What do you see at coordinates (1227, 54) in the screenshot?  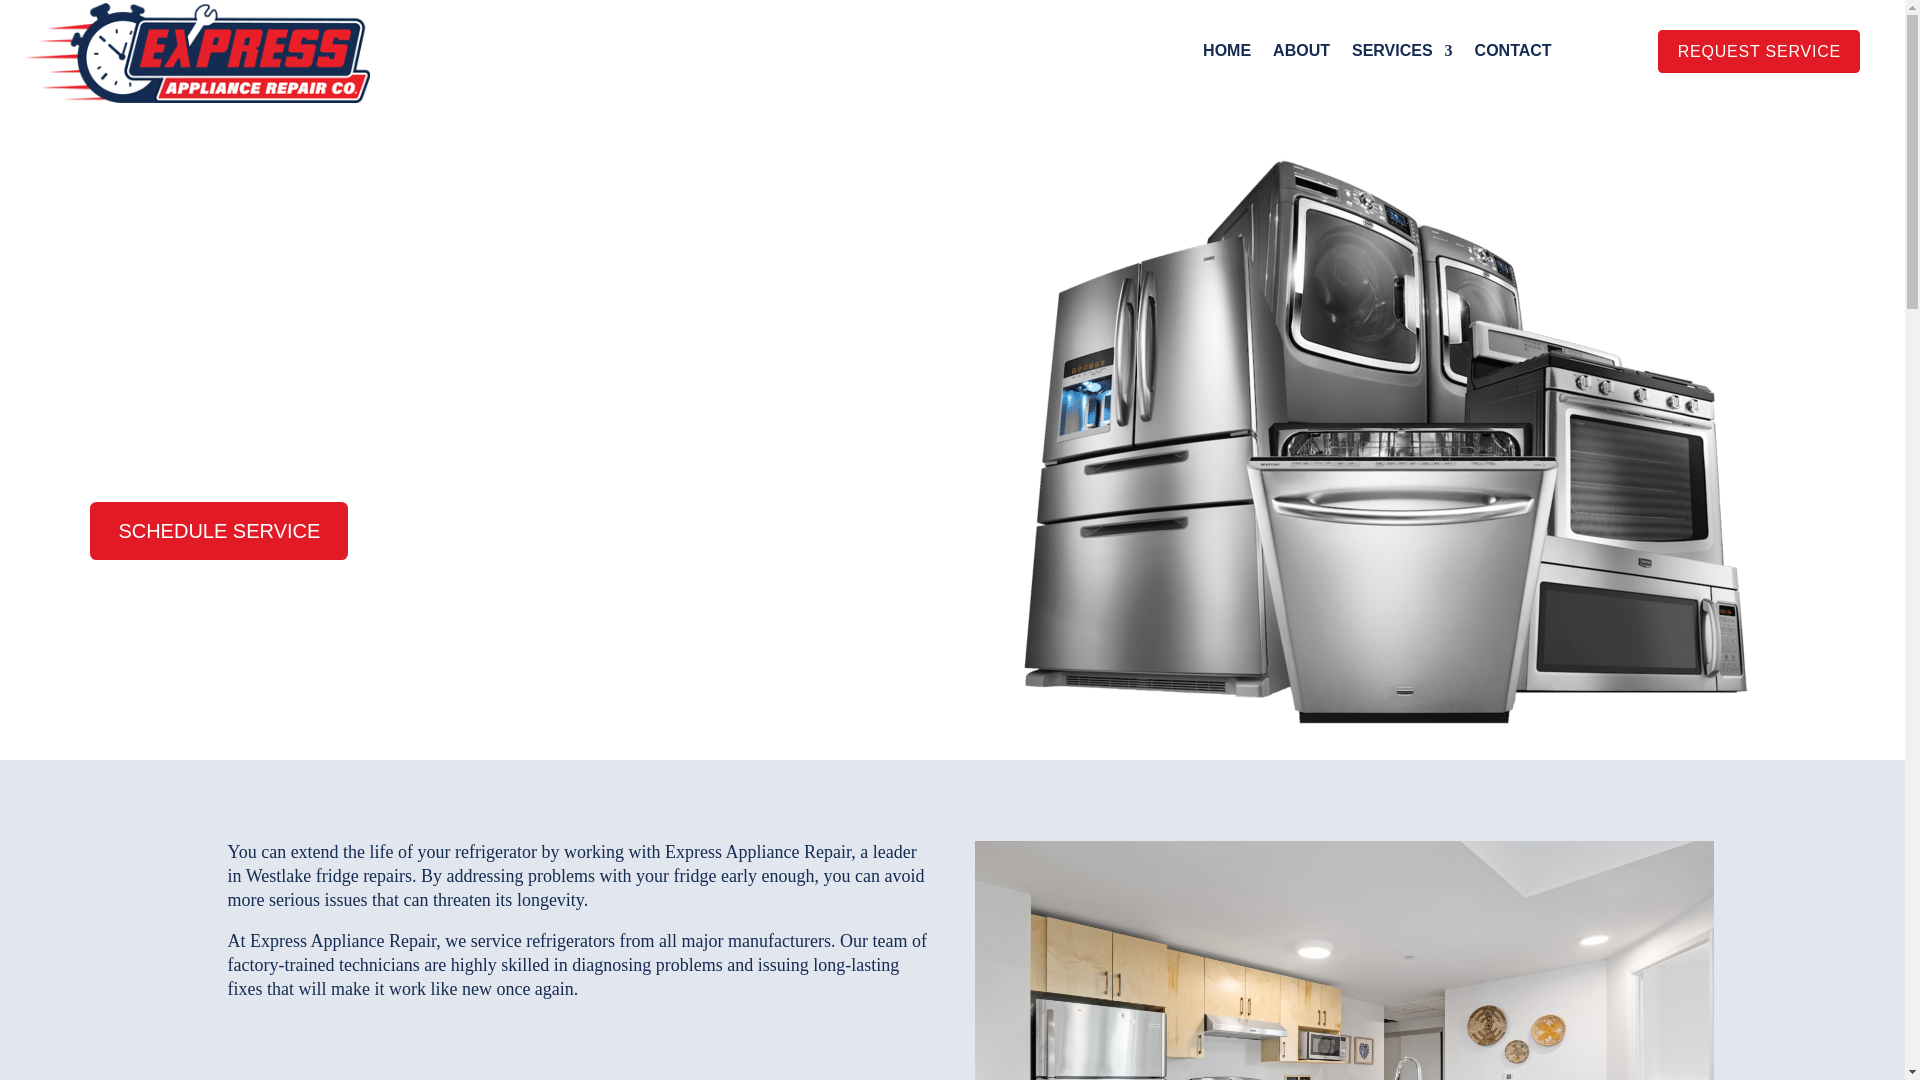 I see `HOME` at bounding box center [1227, 54].